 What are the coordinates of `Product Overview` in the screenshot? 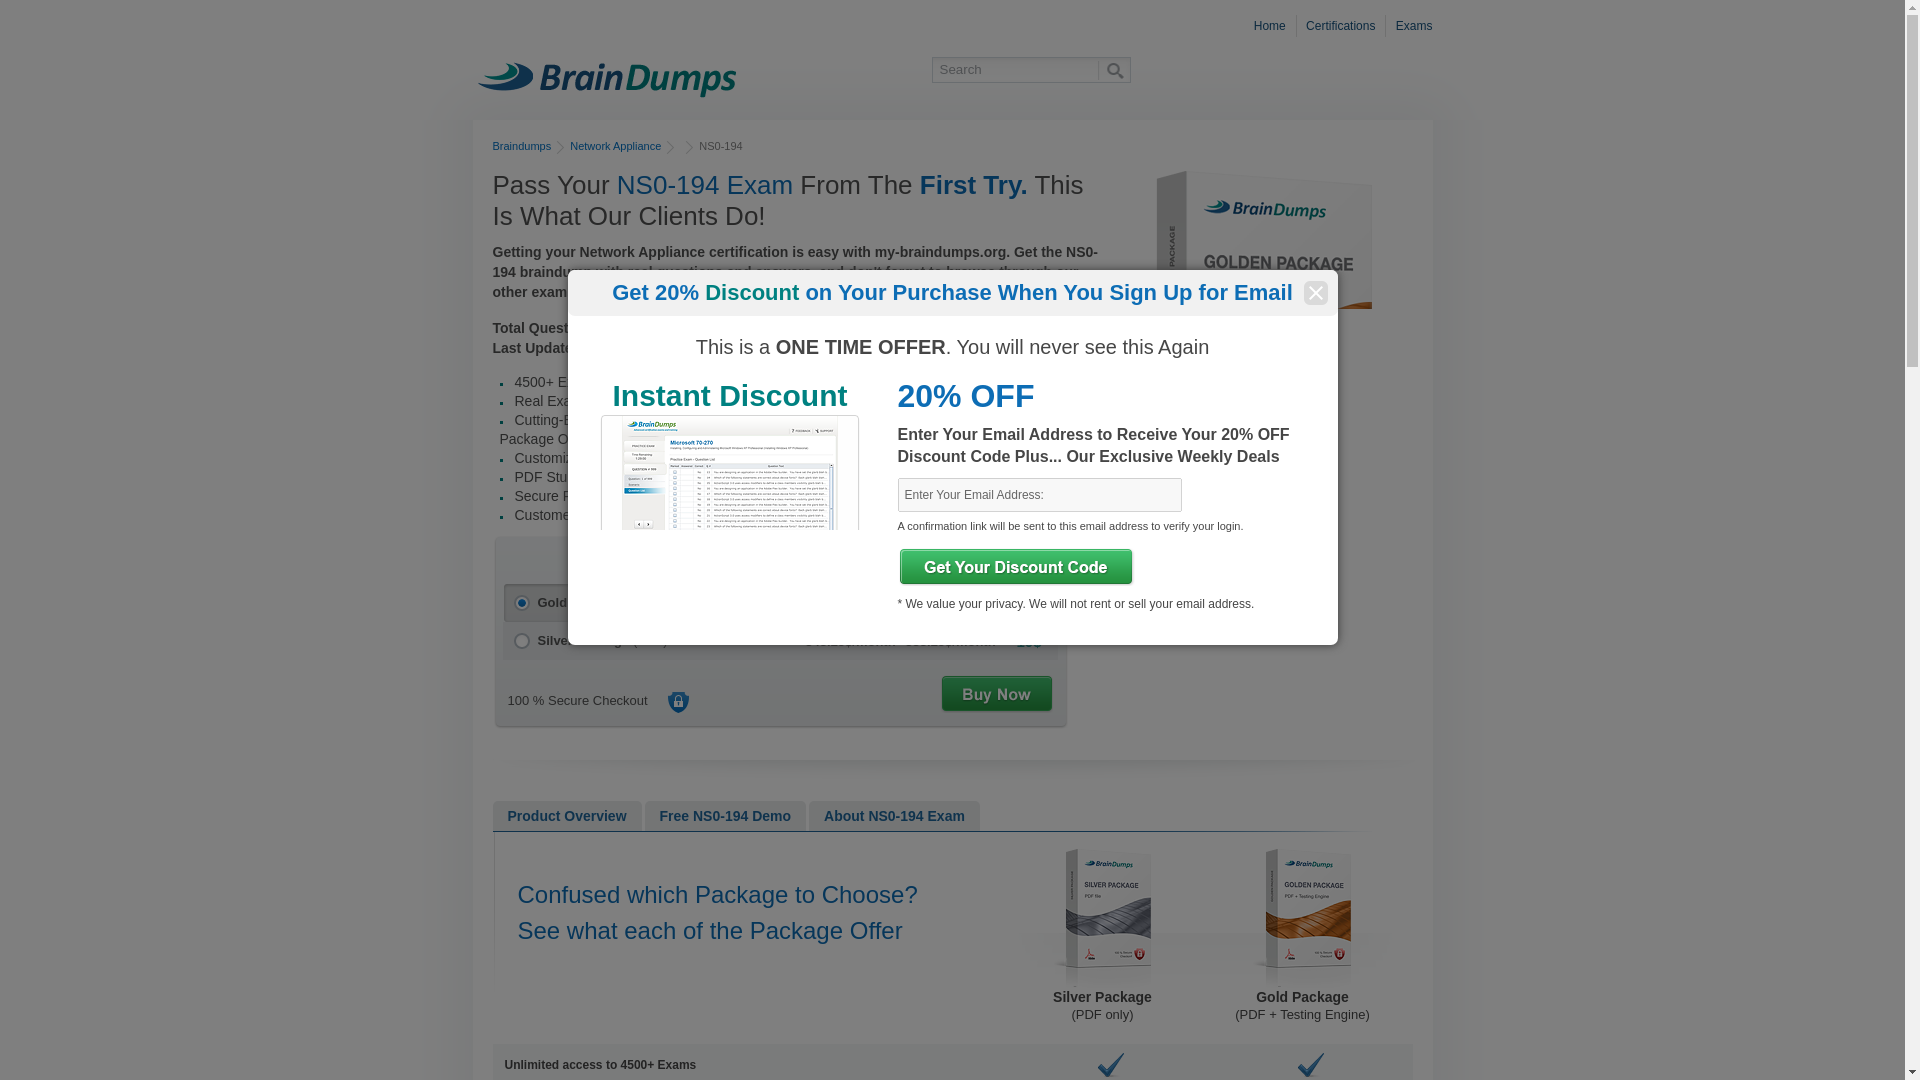 It's located at (566, 816).